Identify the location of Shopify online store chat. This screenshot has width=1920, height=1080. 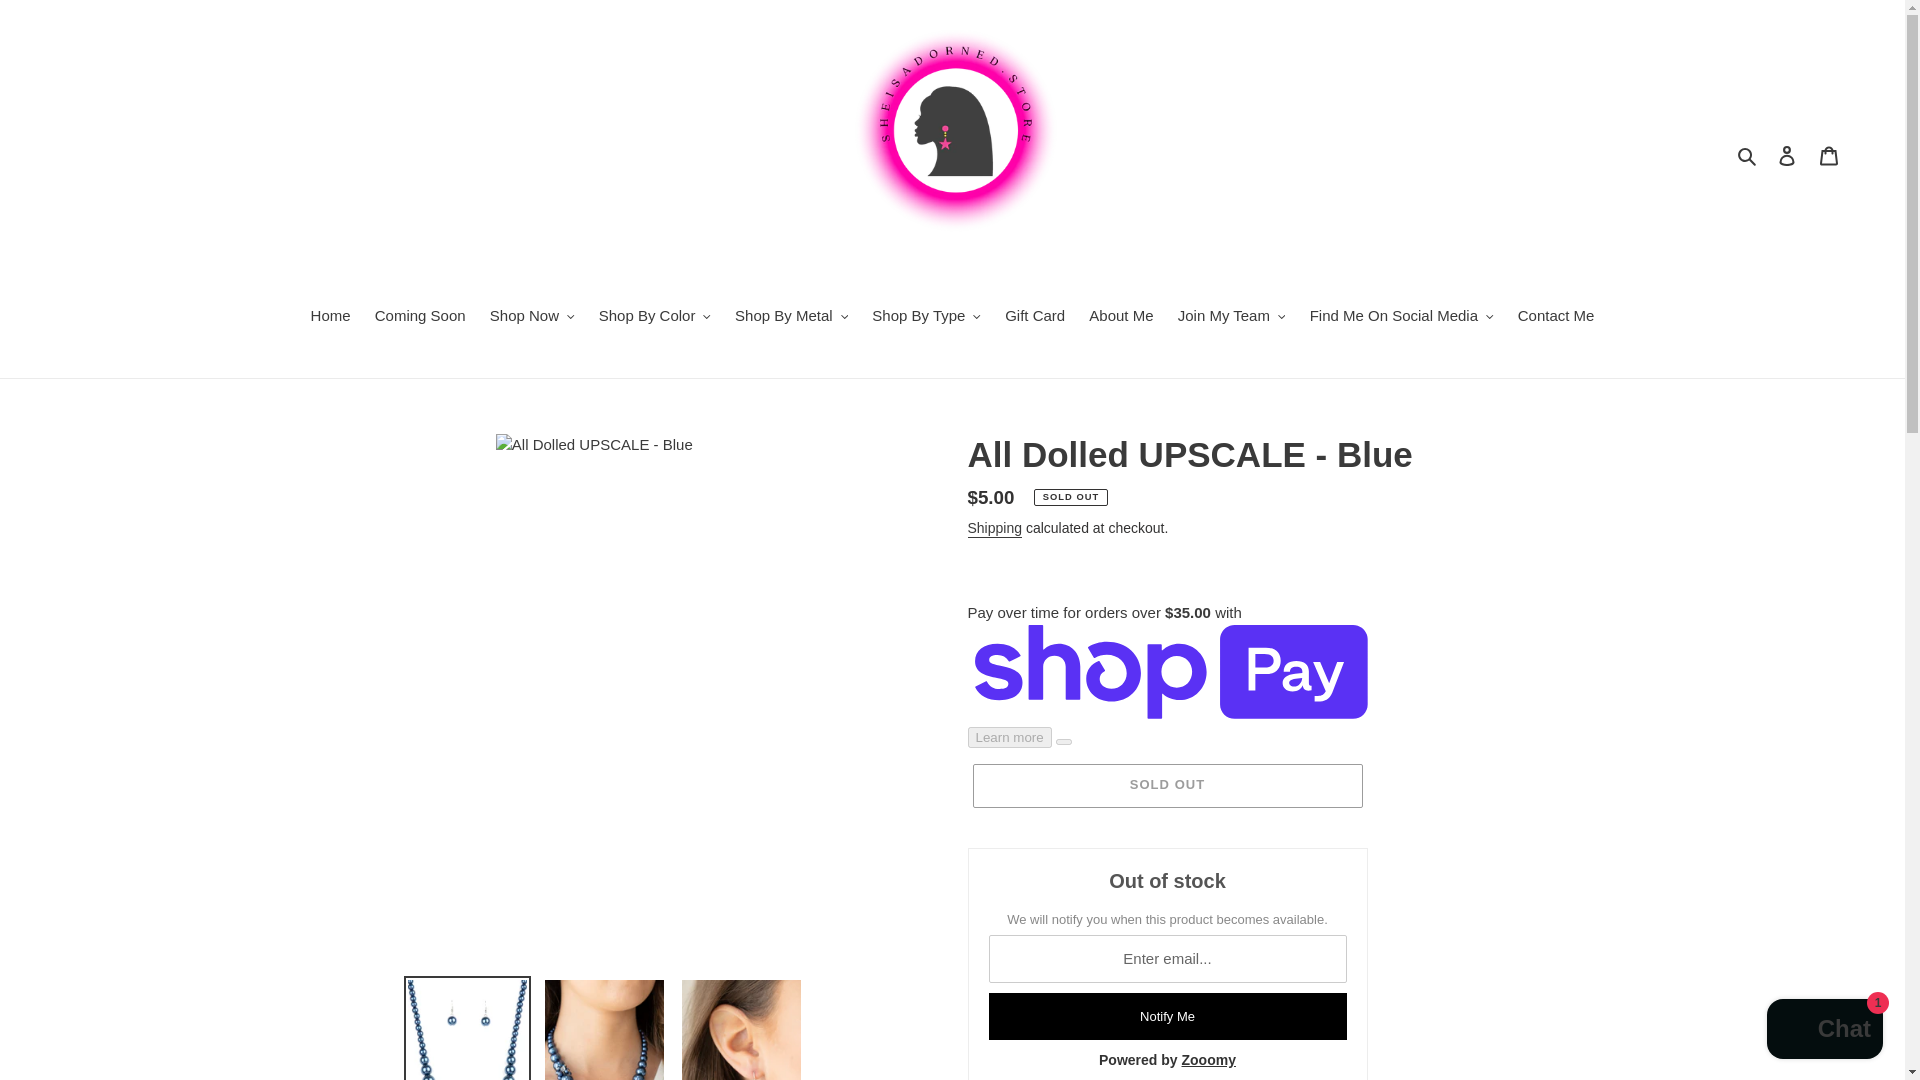
(1824, 1031).